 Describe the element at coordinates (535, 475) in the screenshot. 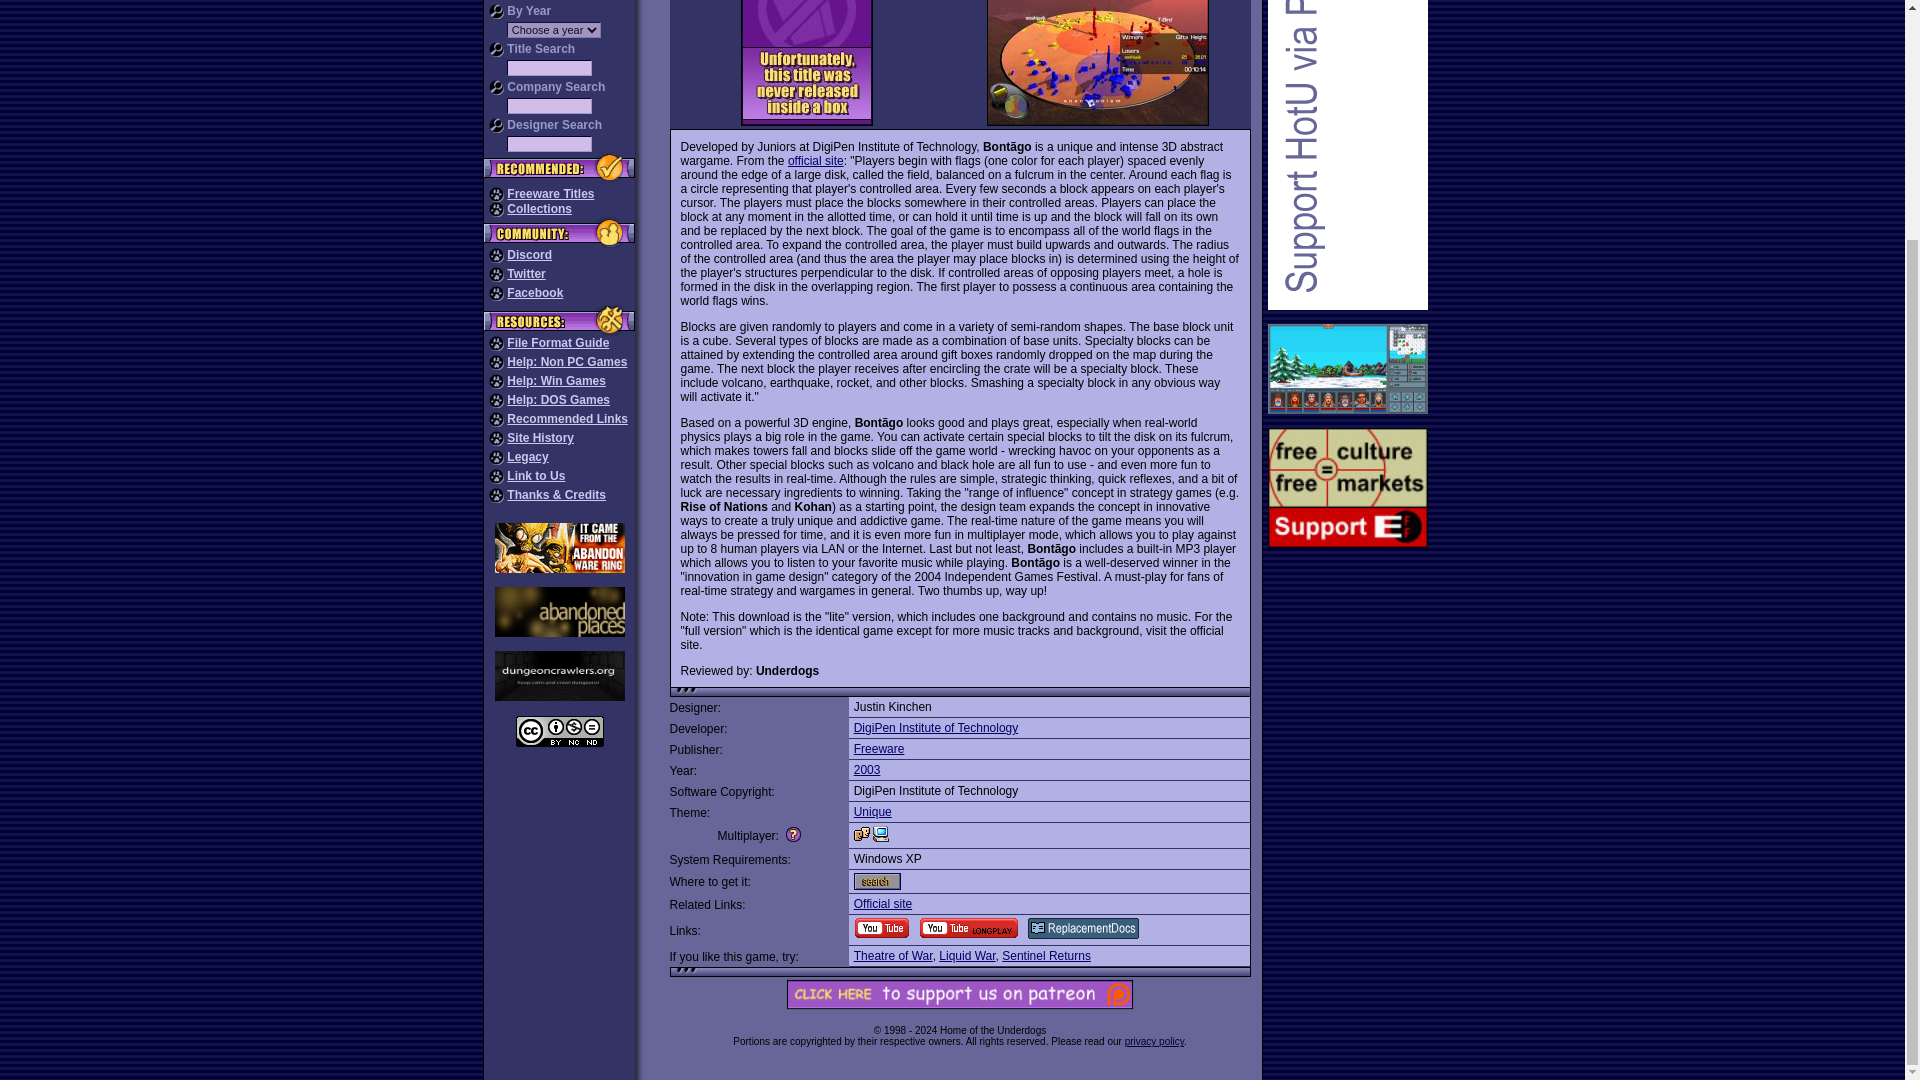

I see `Link to Us` at that location.